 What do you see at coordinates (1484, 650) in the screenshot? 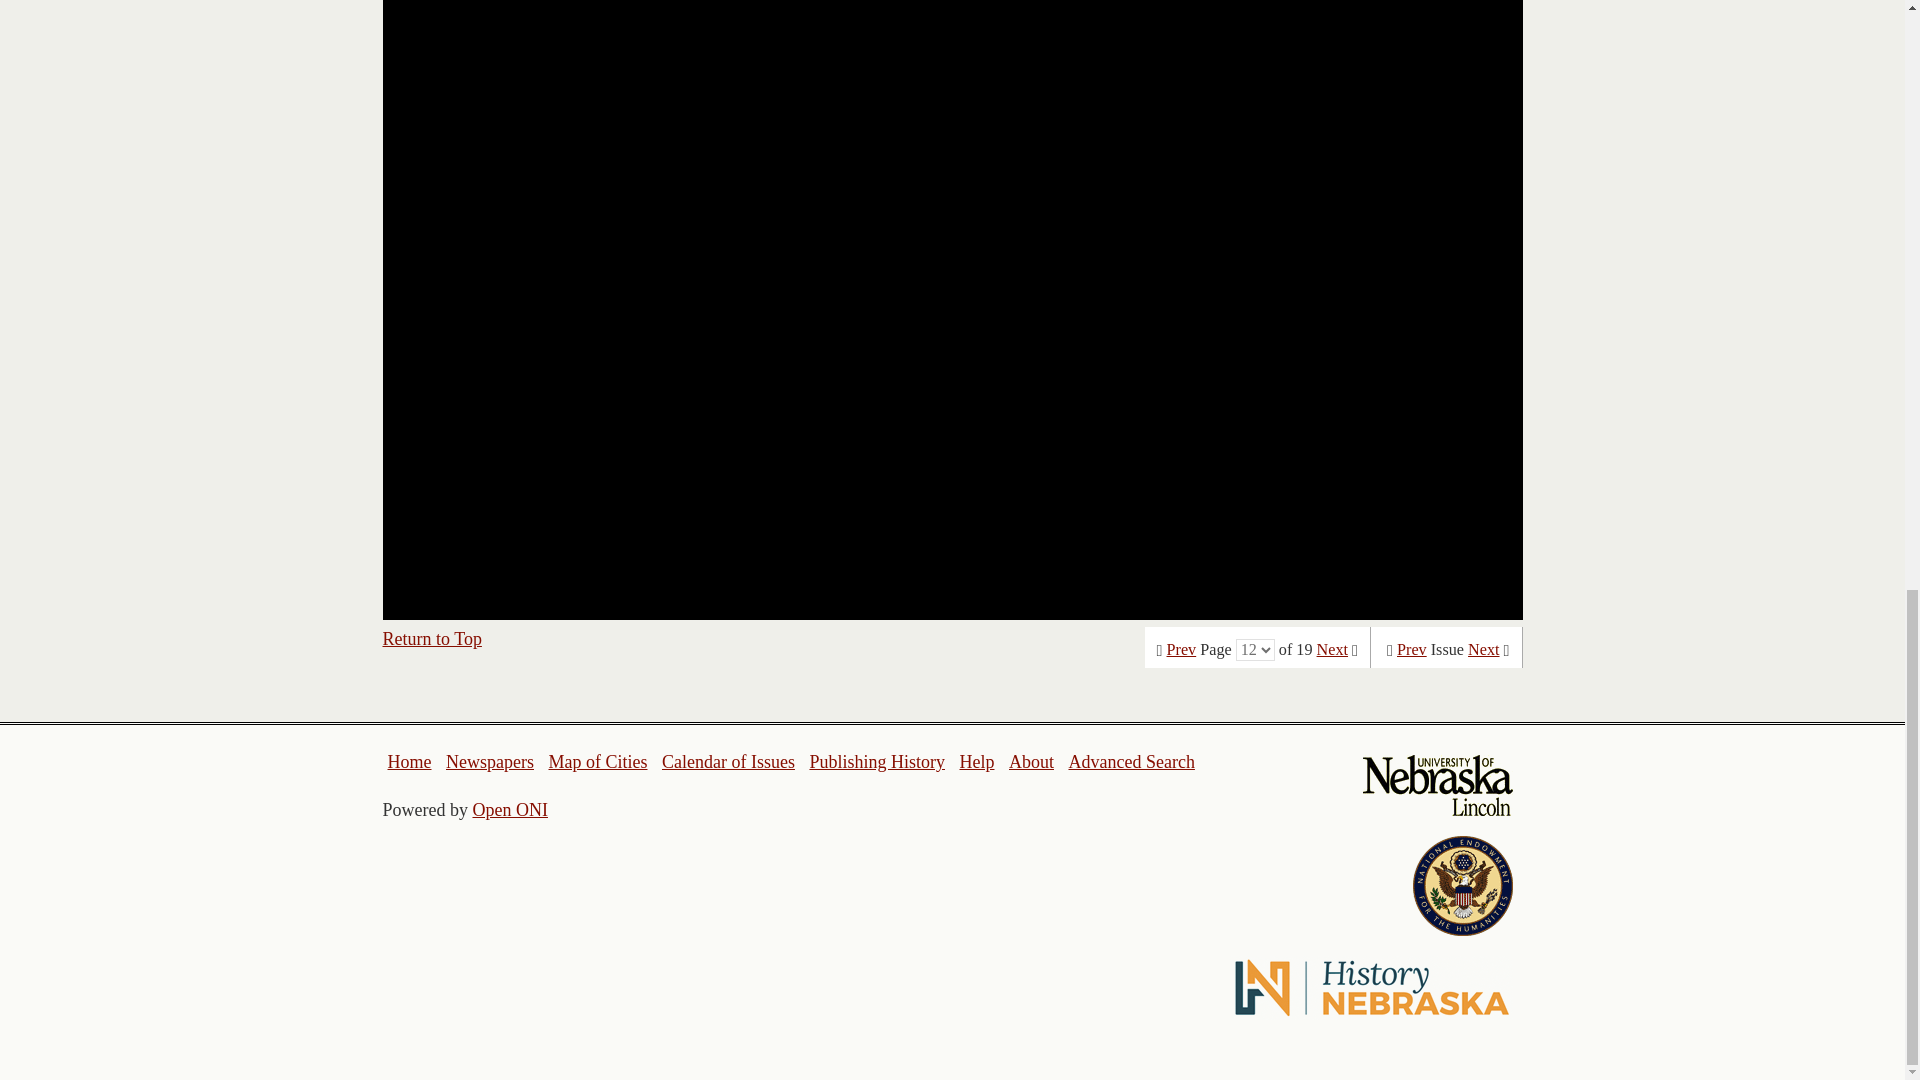
I see `Next` at bounding box center [1484, 650].